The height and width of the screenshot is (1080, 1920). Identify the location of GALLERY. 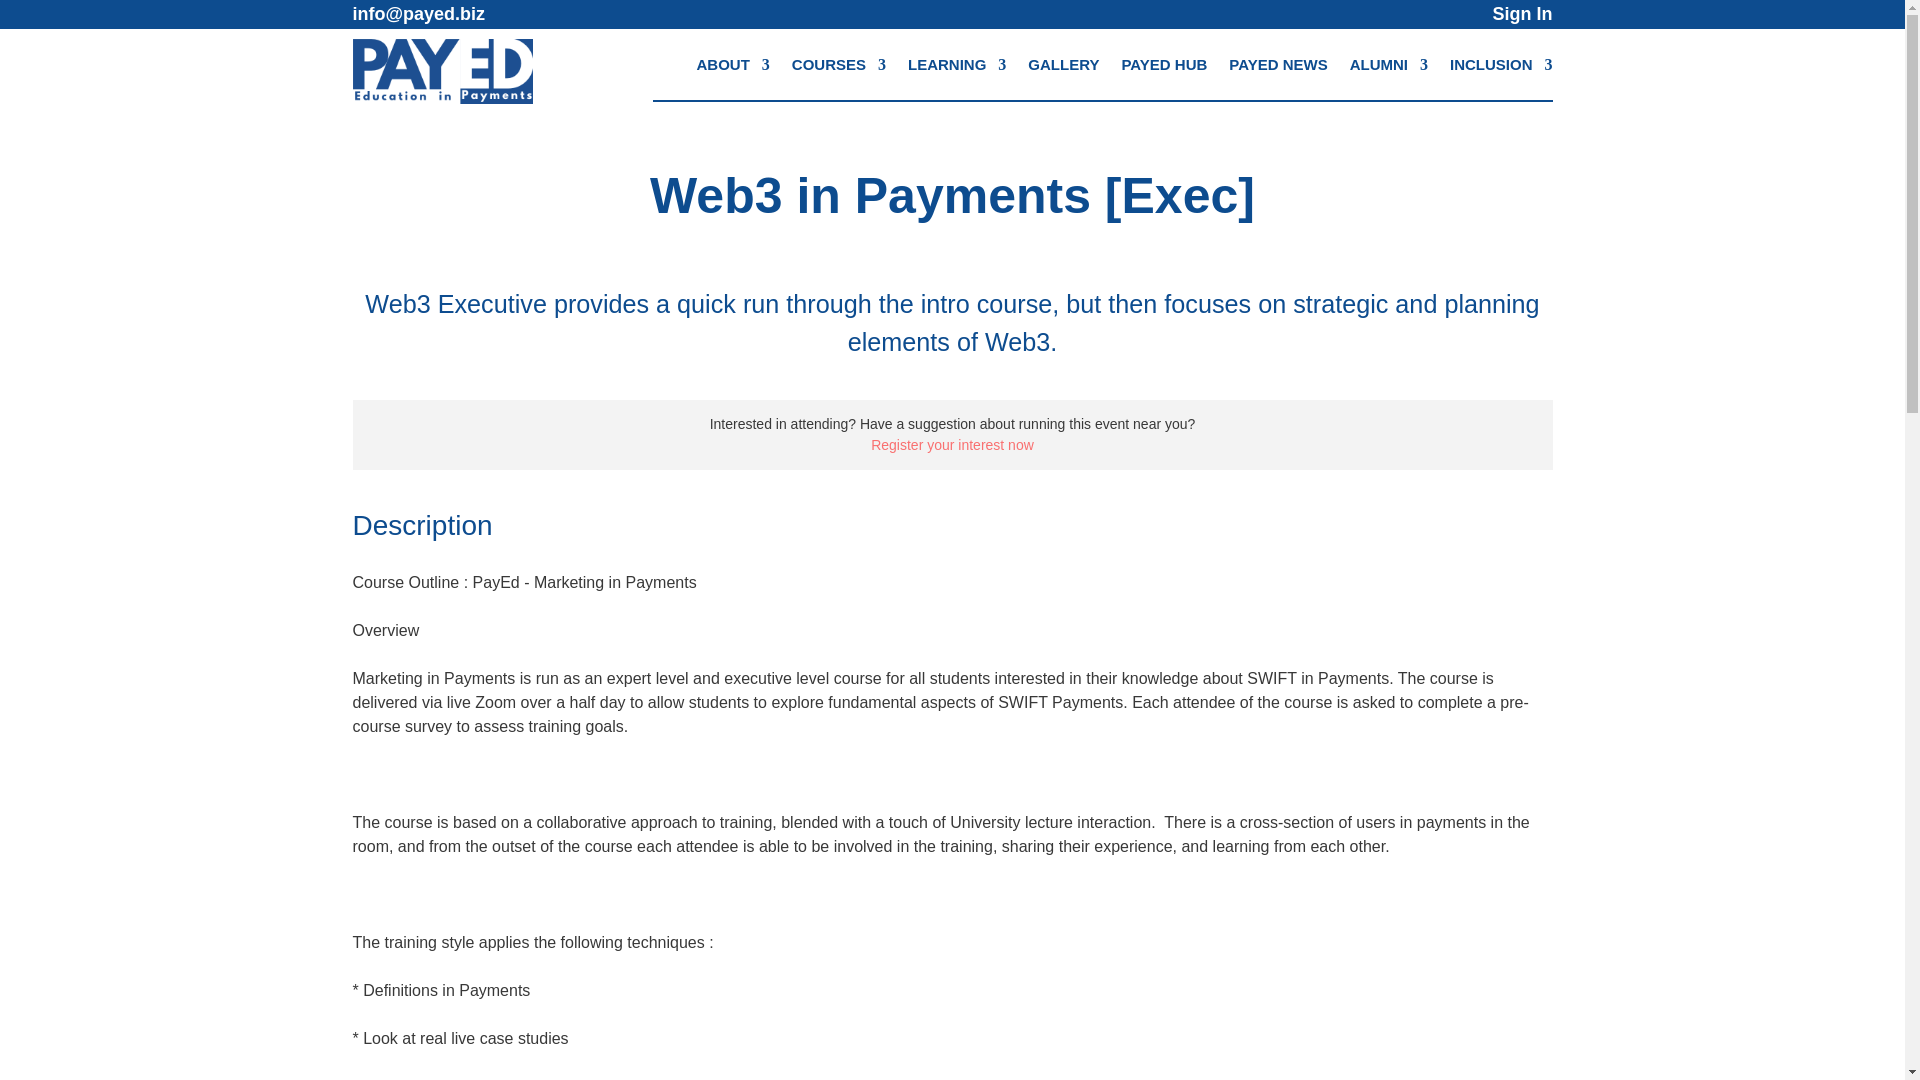
(1062, 68).